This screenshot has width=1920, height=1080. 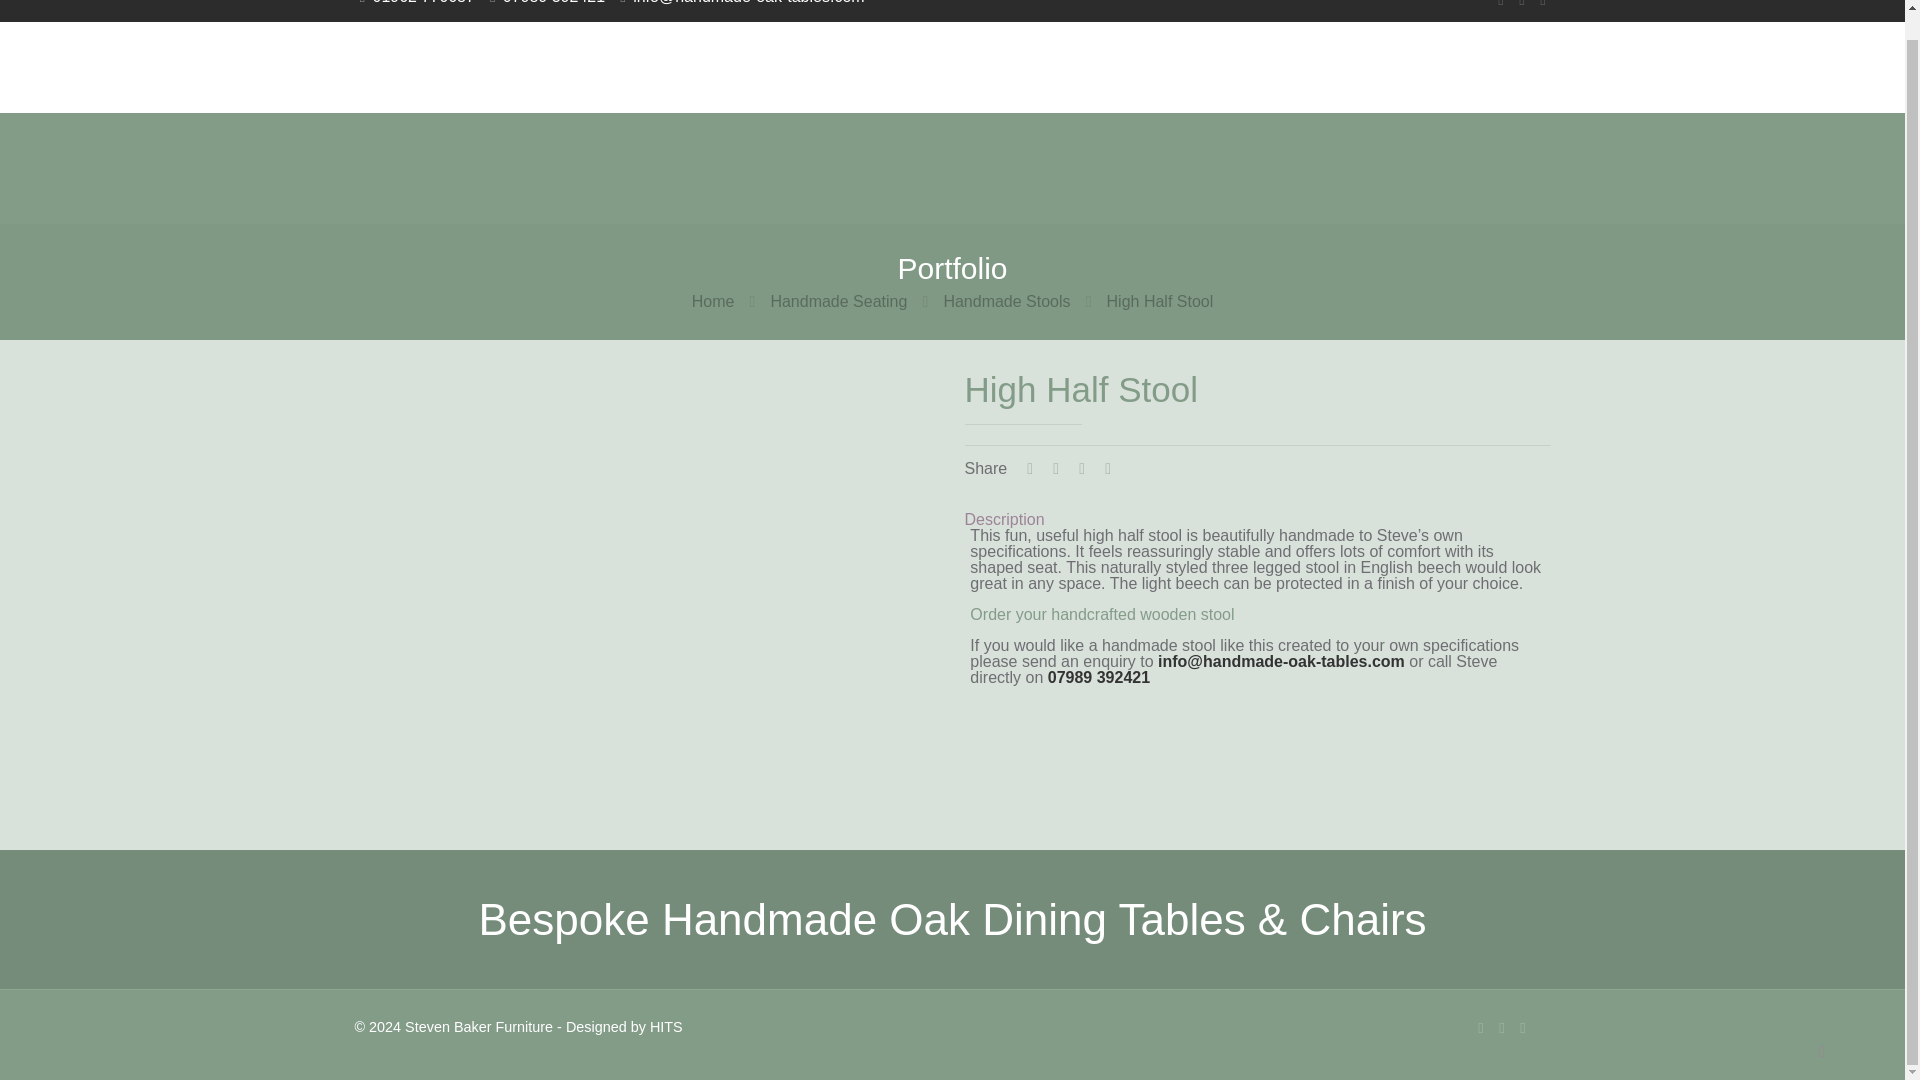 I want to click on Furniture, so click(x=940, y=66).